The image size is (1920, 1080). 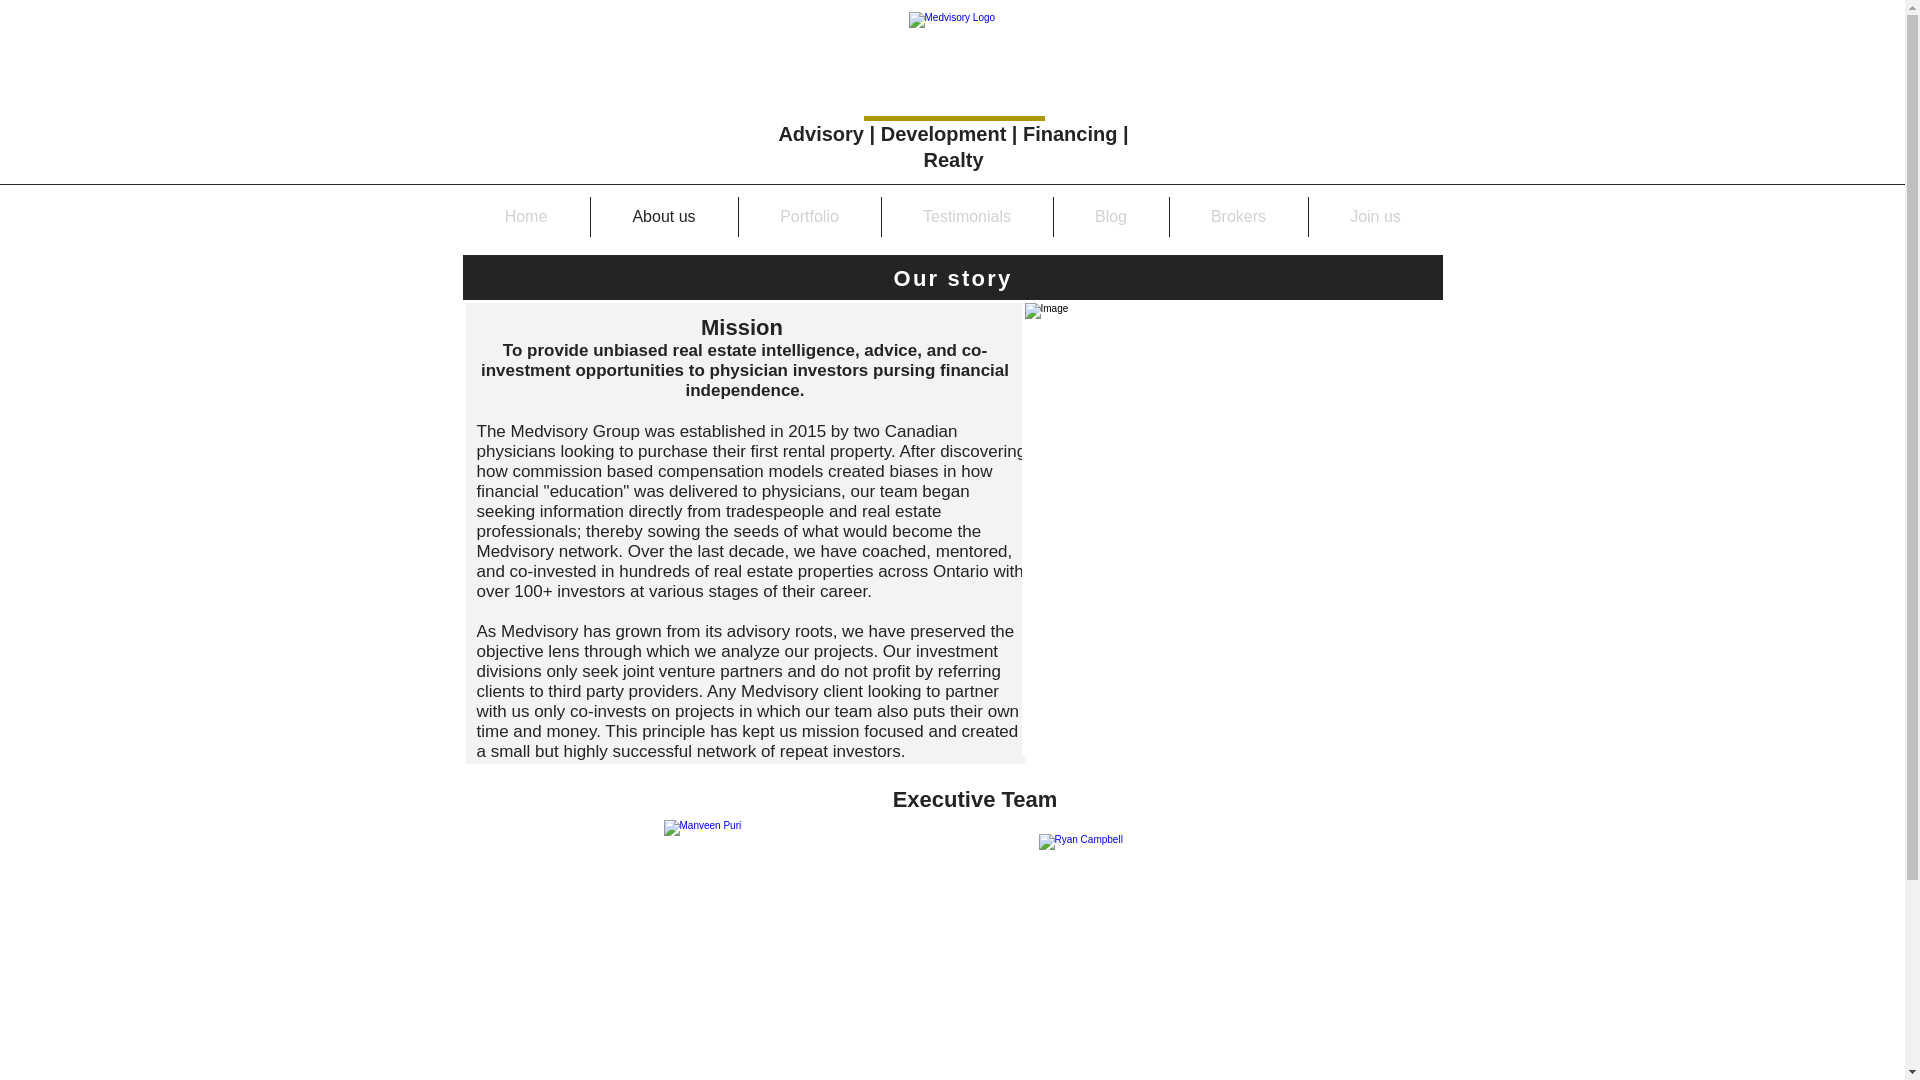 What do you see at coordinates (526, 216) in the screenshot?
I see `Home` at bounding box center [526, 216].